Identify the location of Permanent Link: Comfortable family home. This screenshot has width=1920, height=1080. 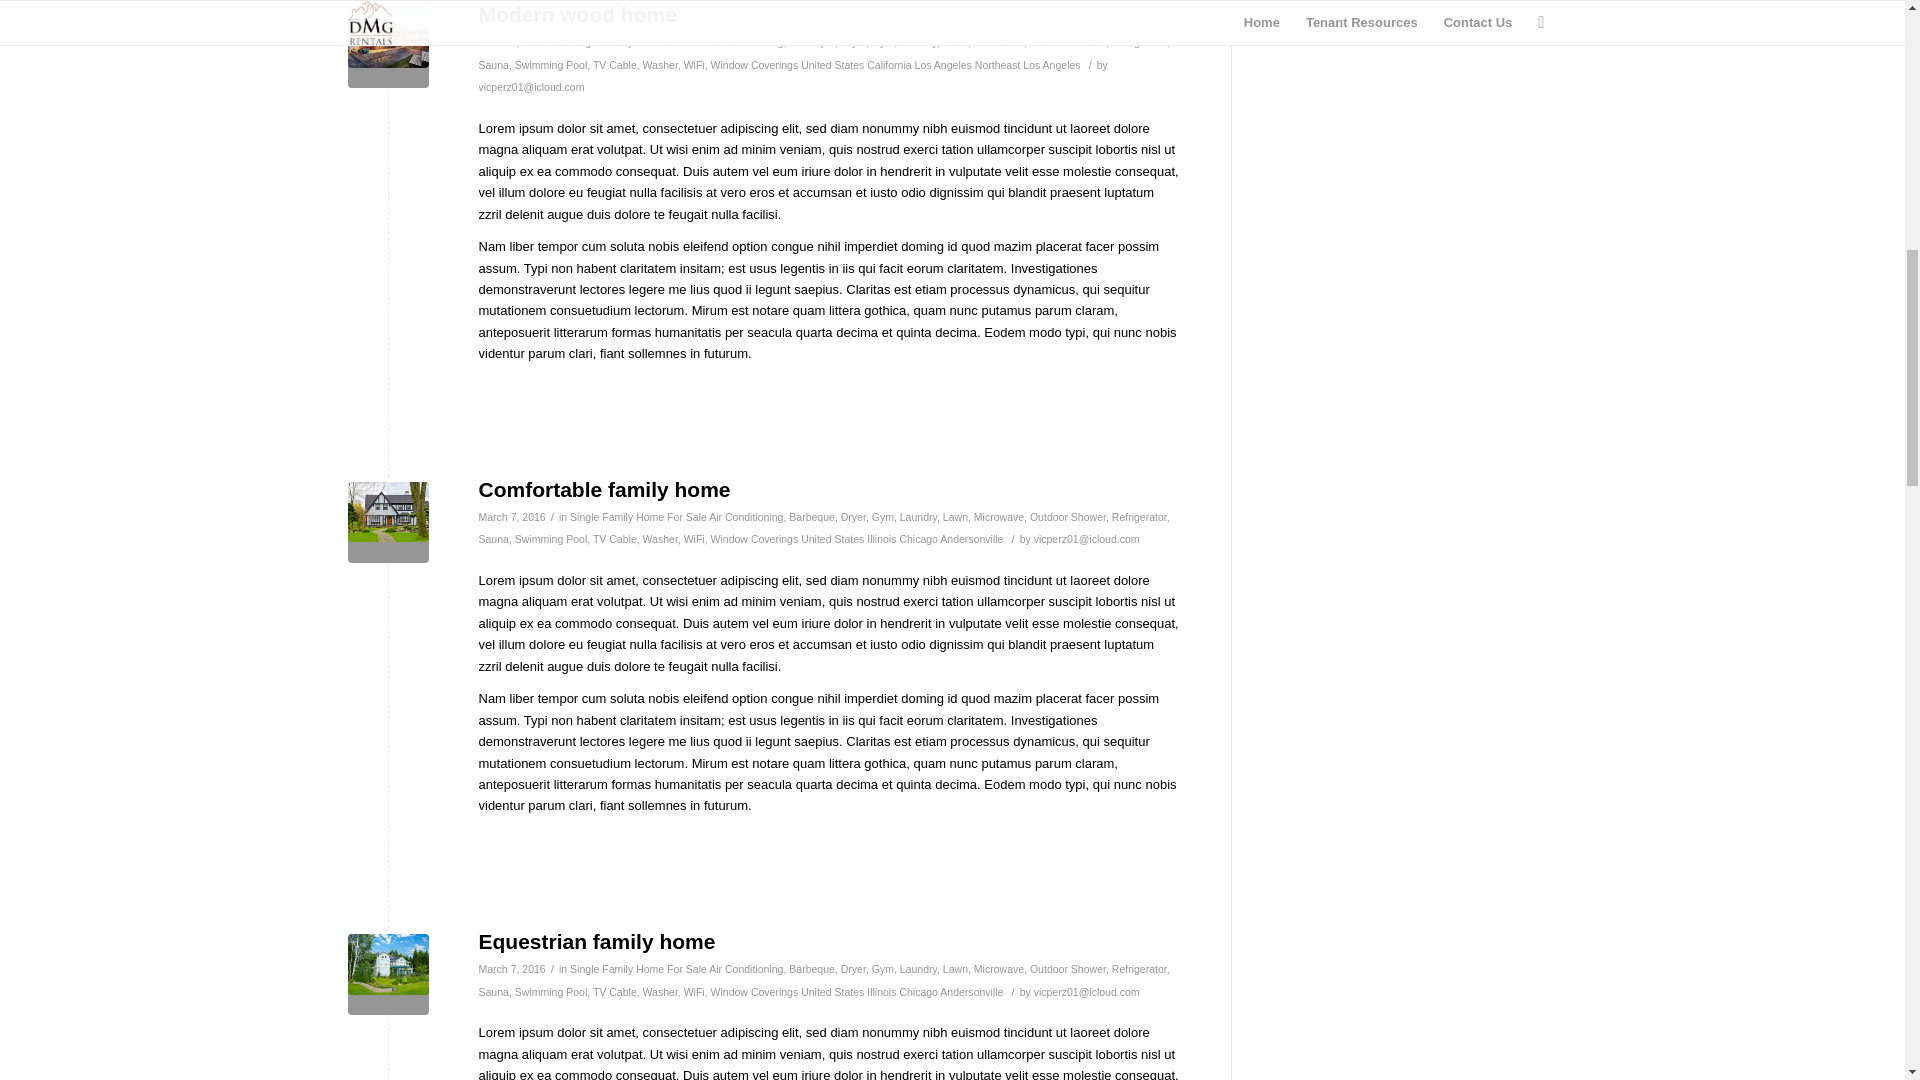
(604, 490).